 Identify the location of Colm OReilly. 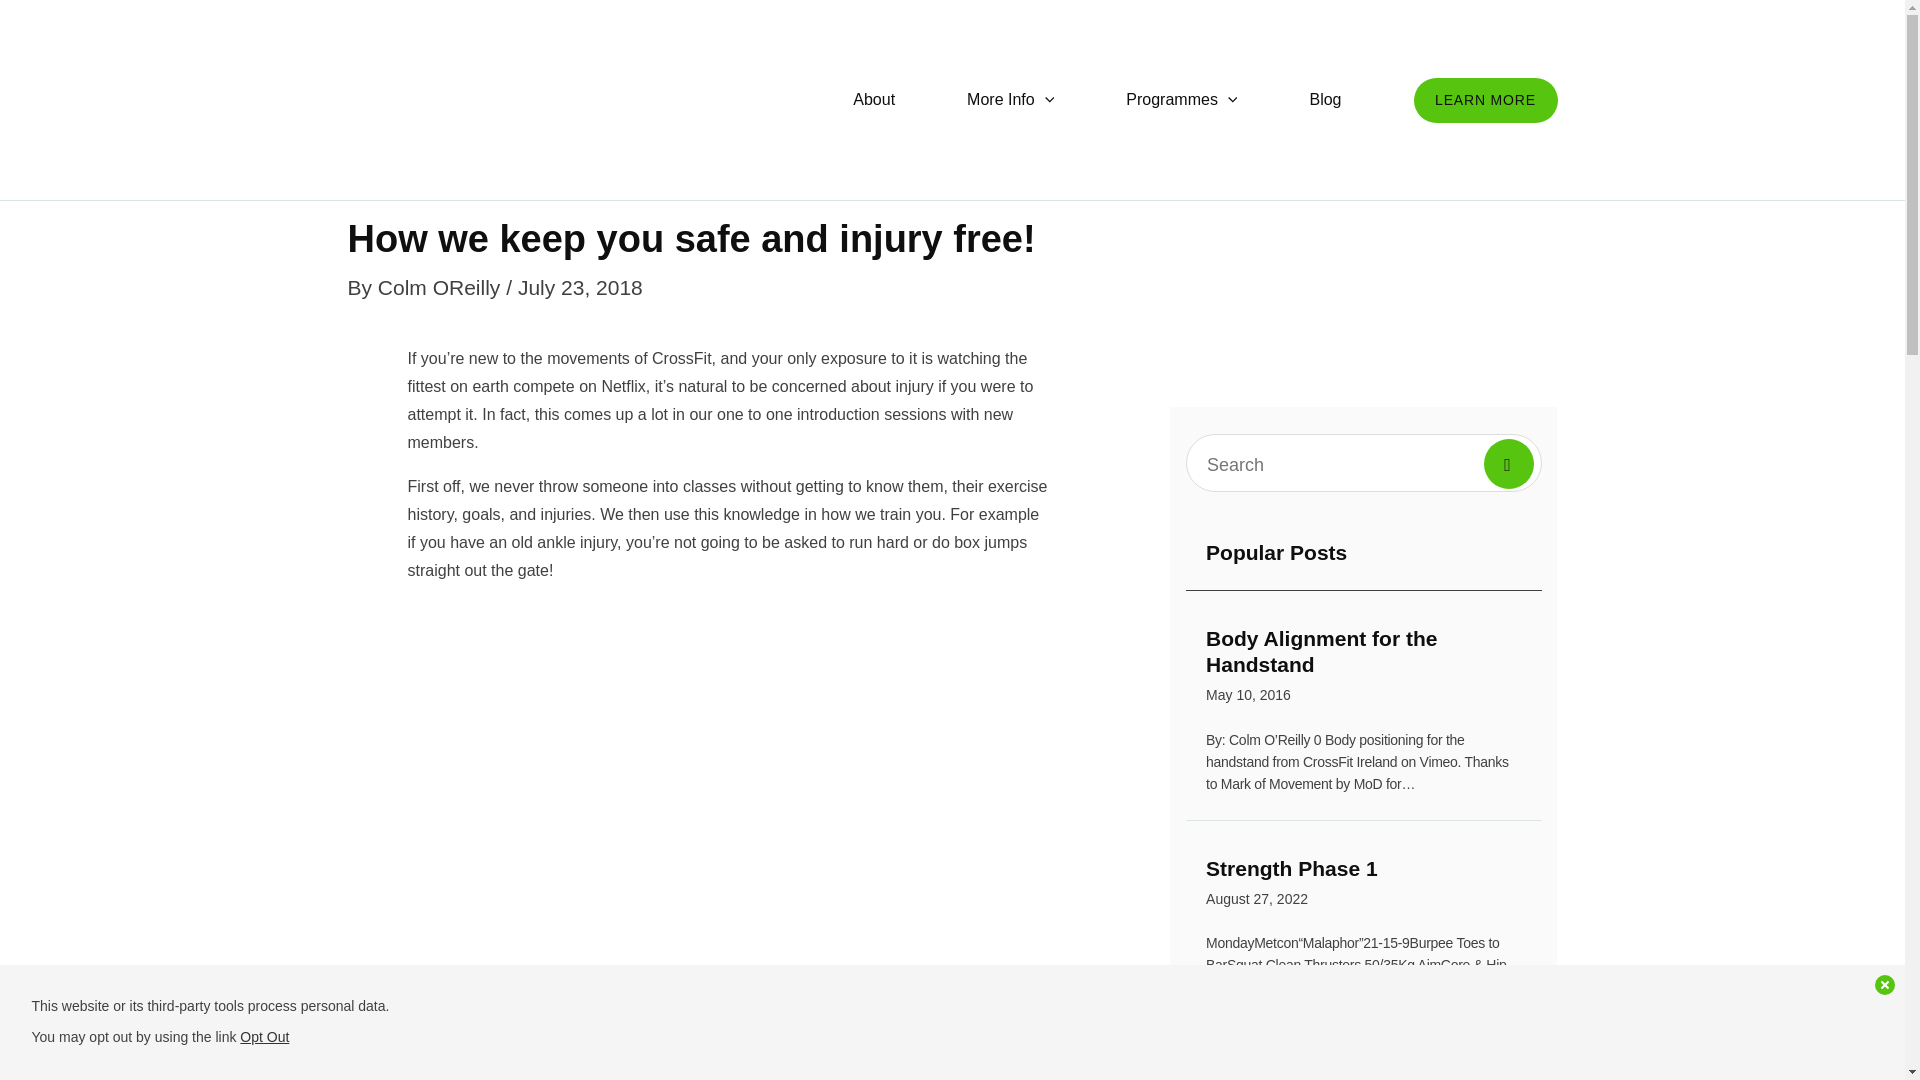
(1364, 886).